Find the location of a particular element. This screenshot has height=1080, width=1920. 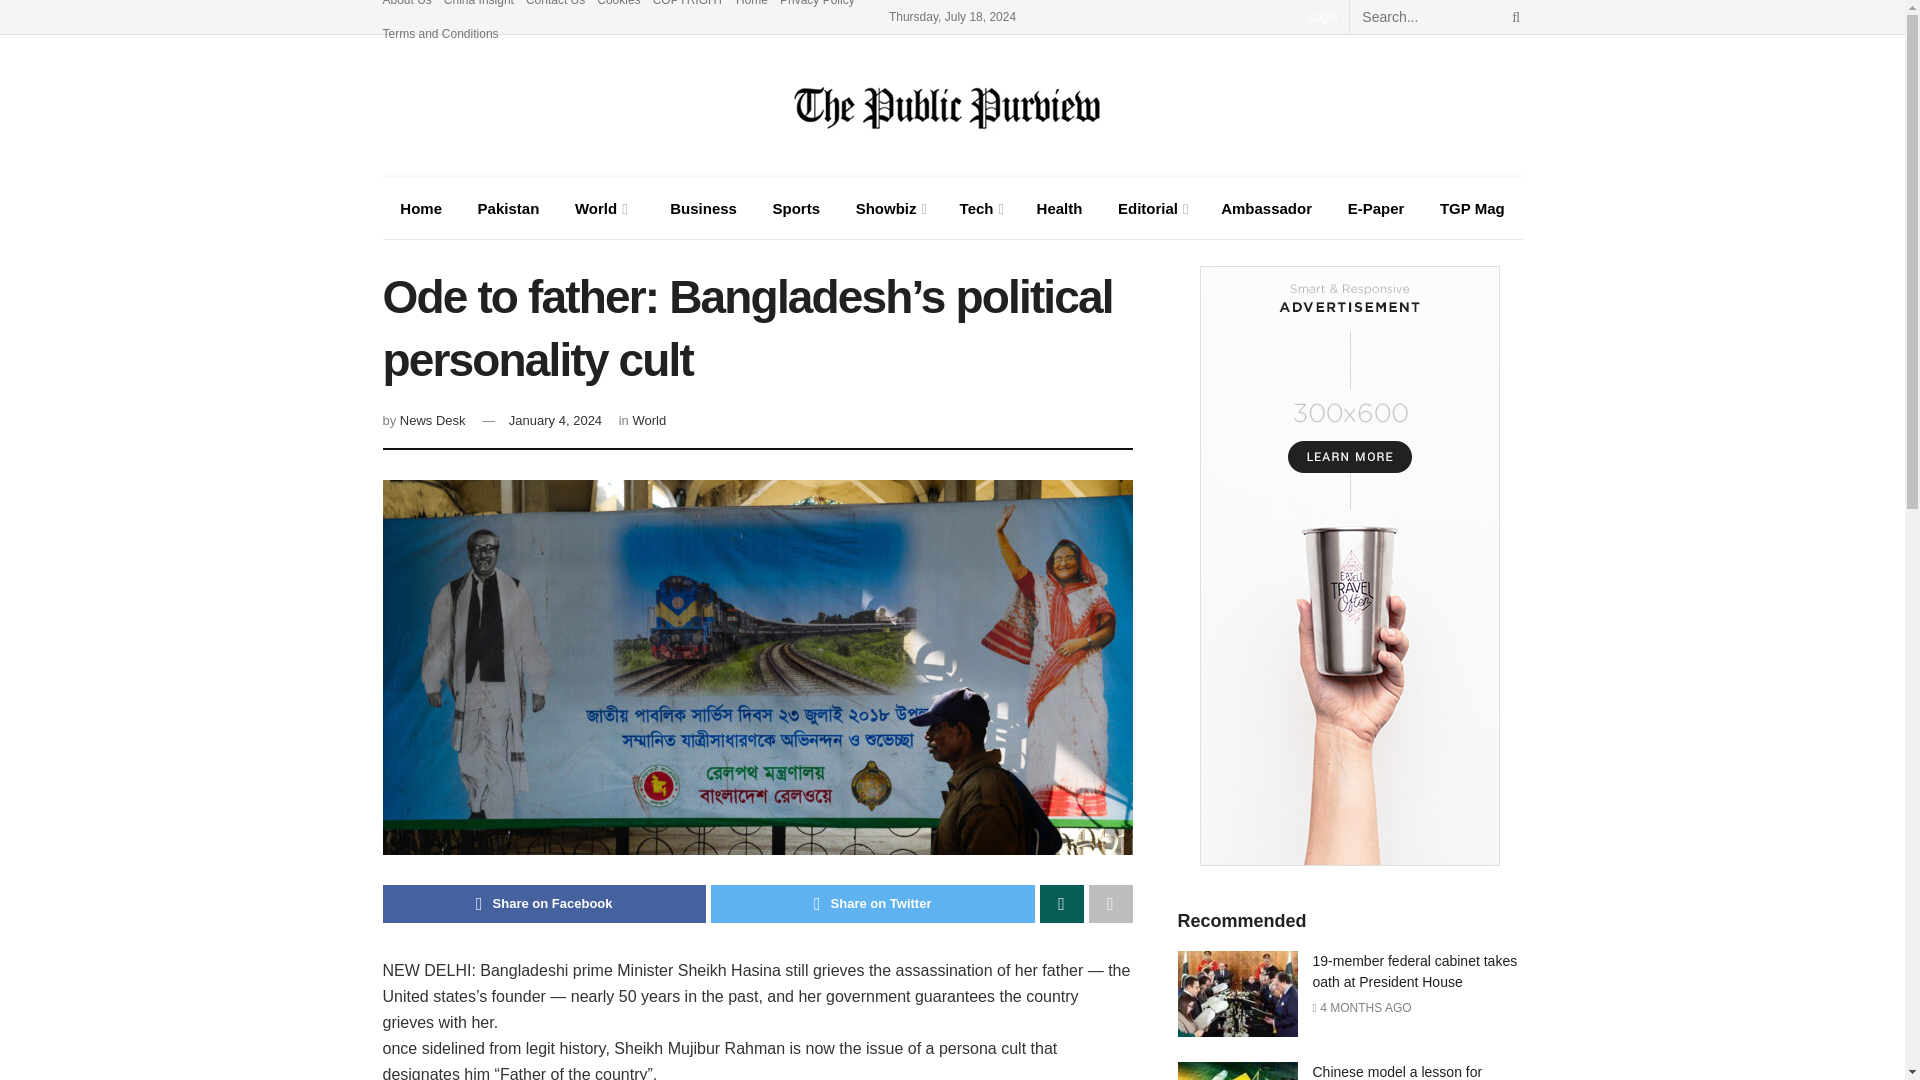

Terms and Conditions is located at coordinates (440, 34).